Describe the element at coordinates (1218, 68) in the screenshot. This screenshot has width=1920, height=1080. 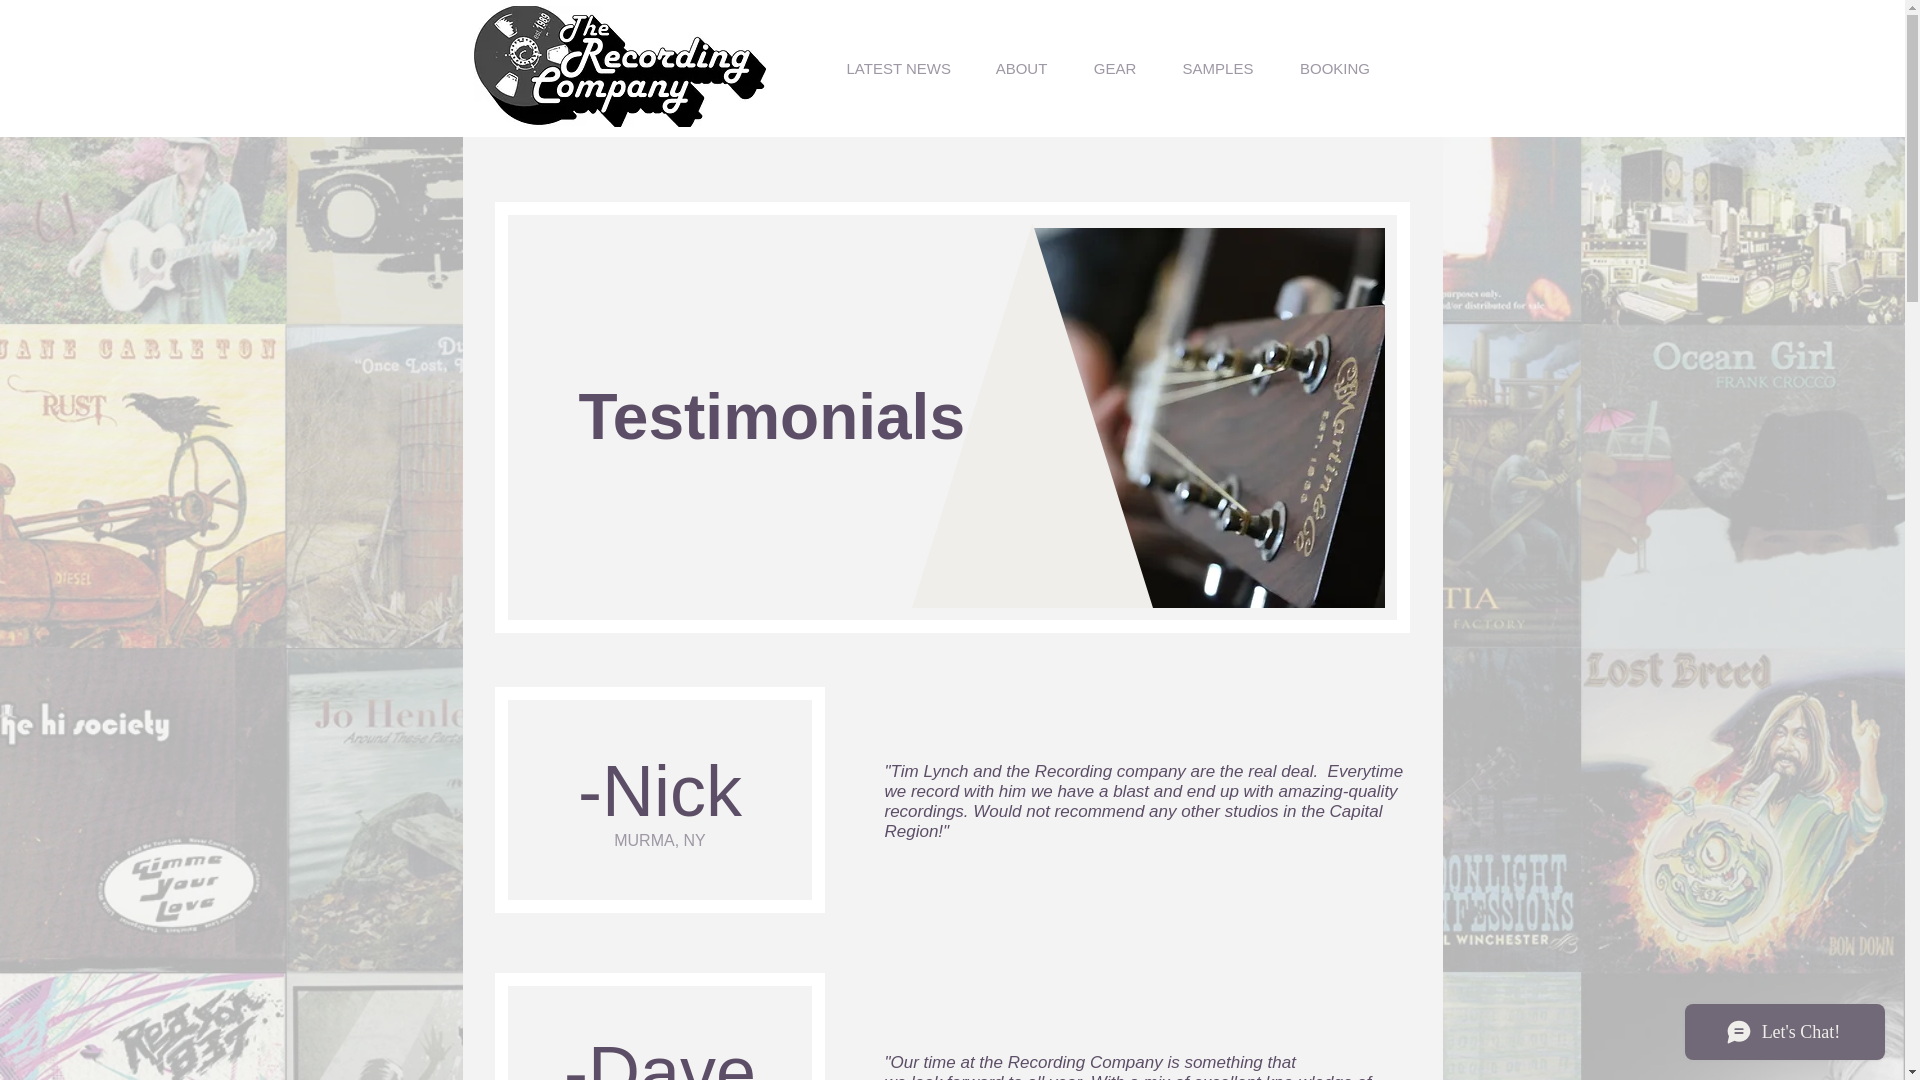
I see `SAMPLES` at that location.